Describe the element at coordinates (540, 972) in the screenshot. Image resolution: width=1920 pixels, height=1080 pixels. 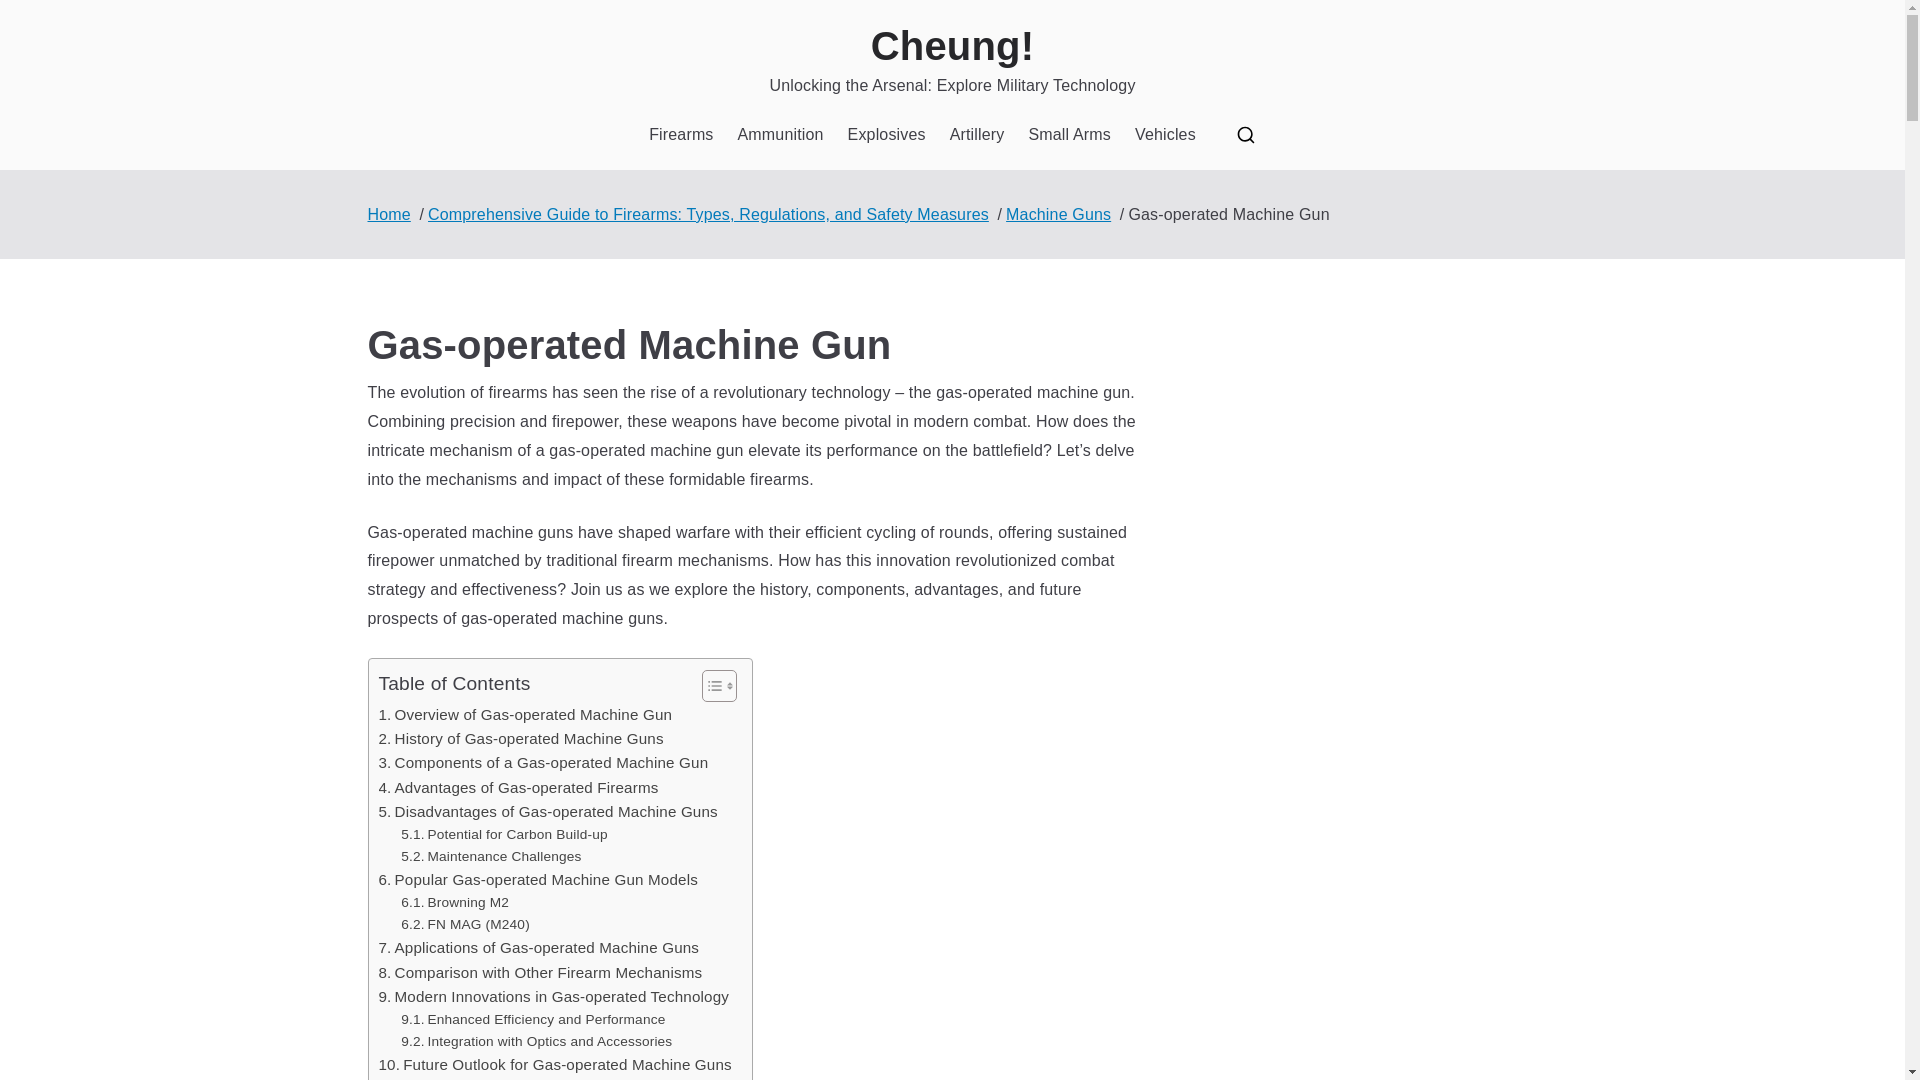
I see `Comparison with Other Firearm Mechanisms` at that location.